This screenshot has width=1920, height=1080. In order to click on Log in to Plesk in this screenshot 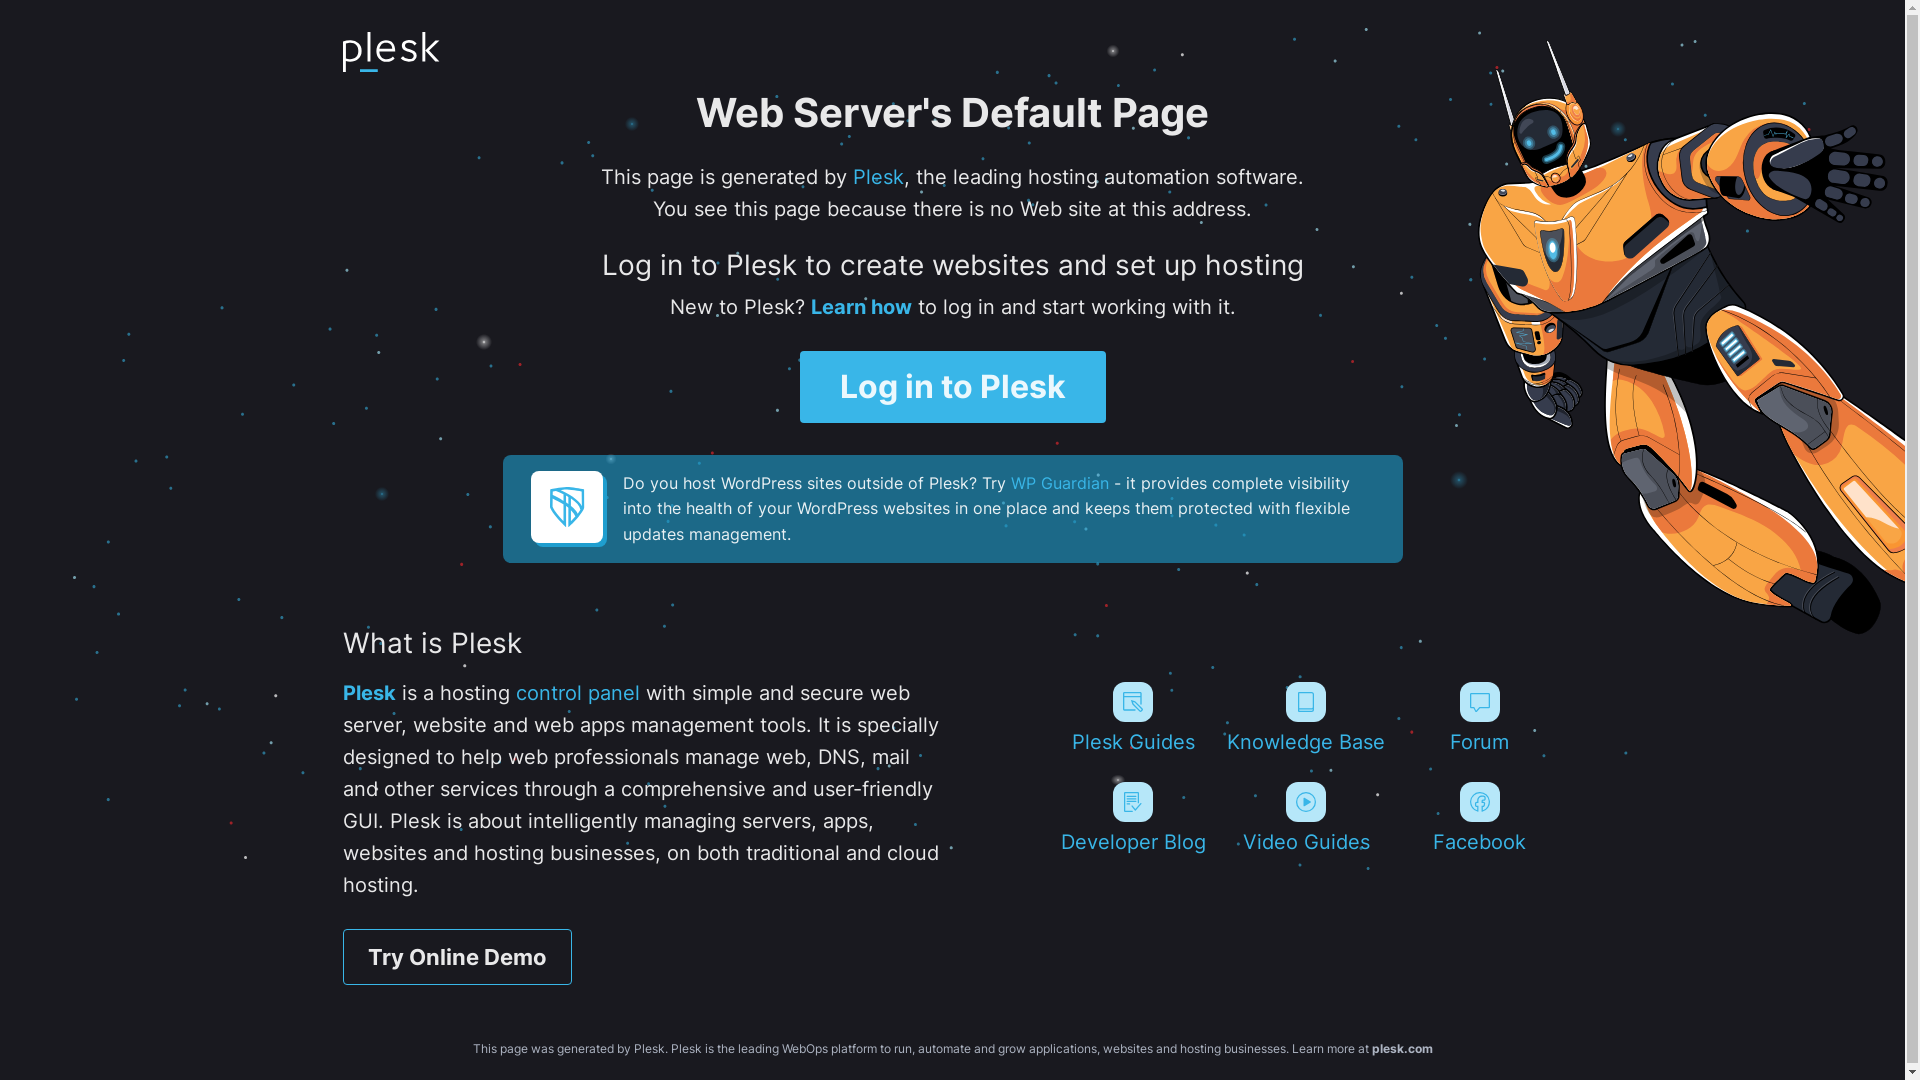, I will do `click(953, 387)`.